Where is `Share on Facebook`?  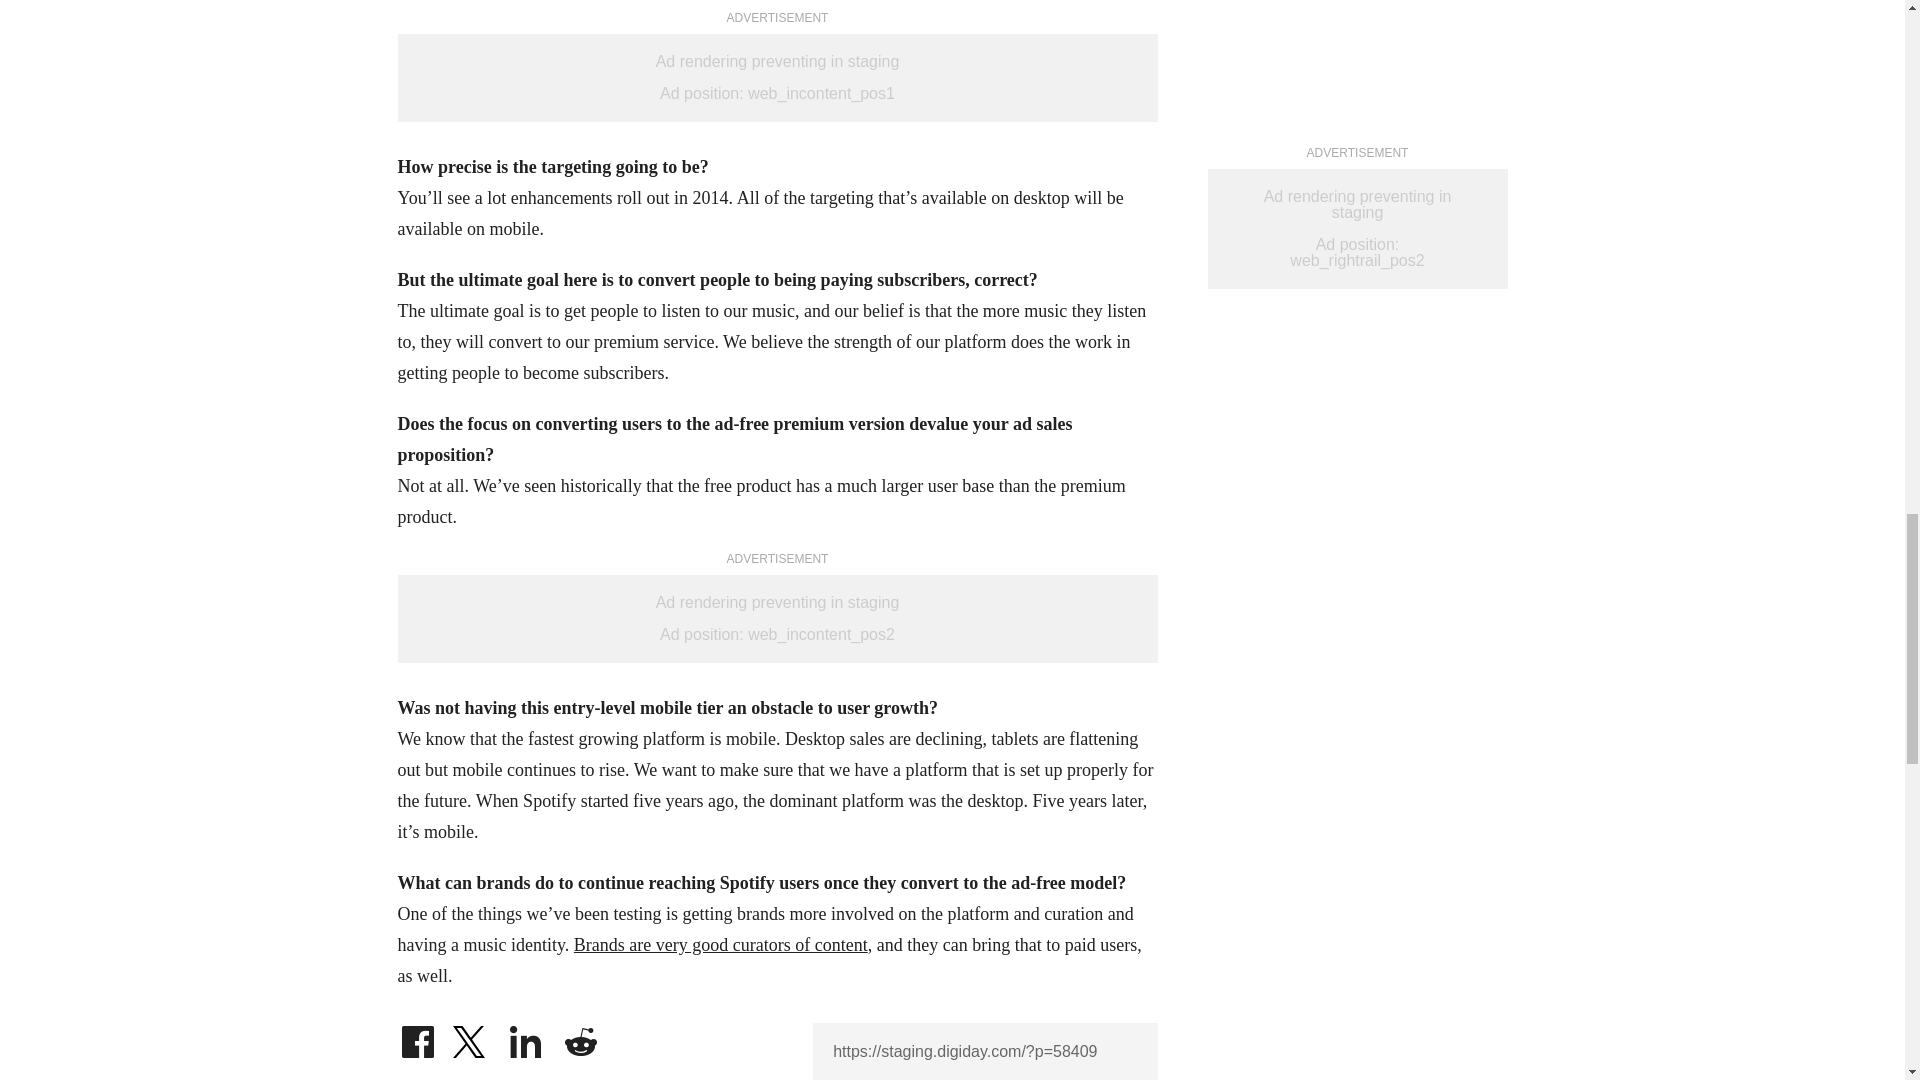 Share on Facebook is located at coordinates (417, 1036).